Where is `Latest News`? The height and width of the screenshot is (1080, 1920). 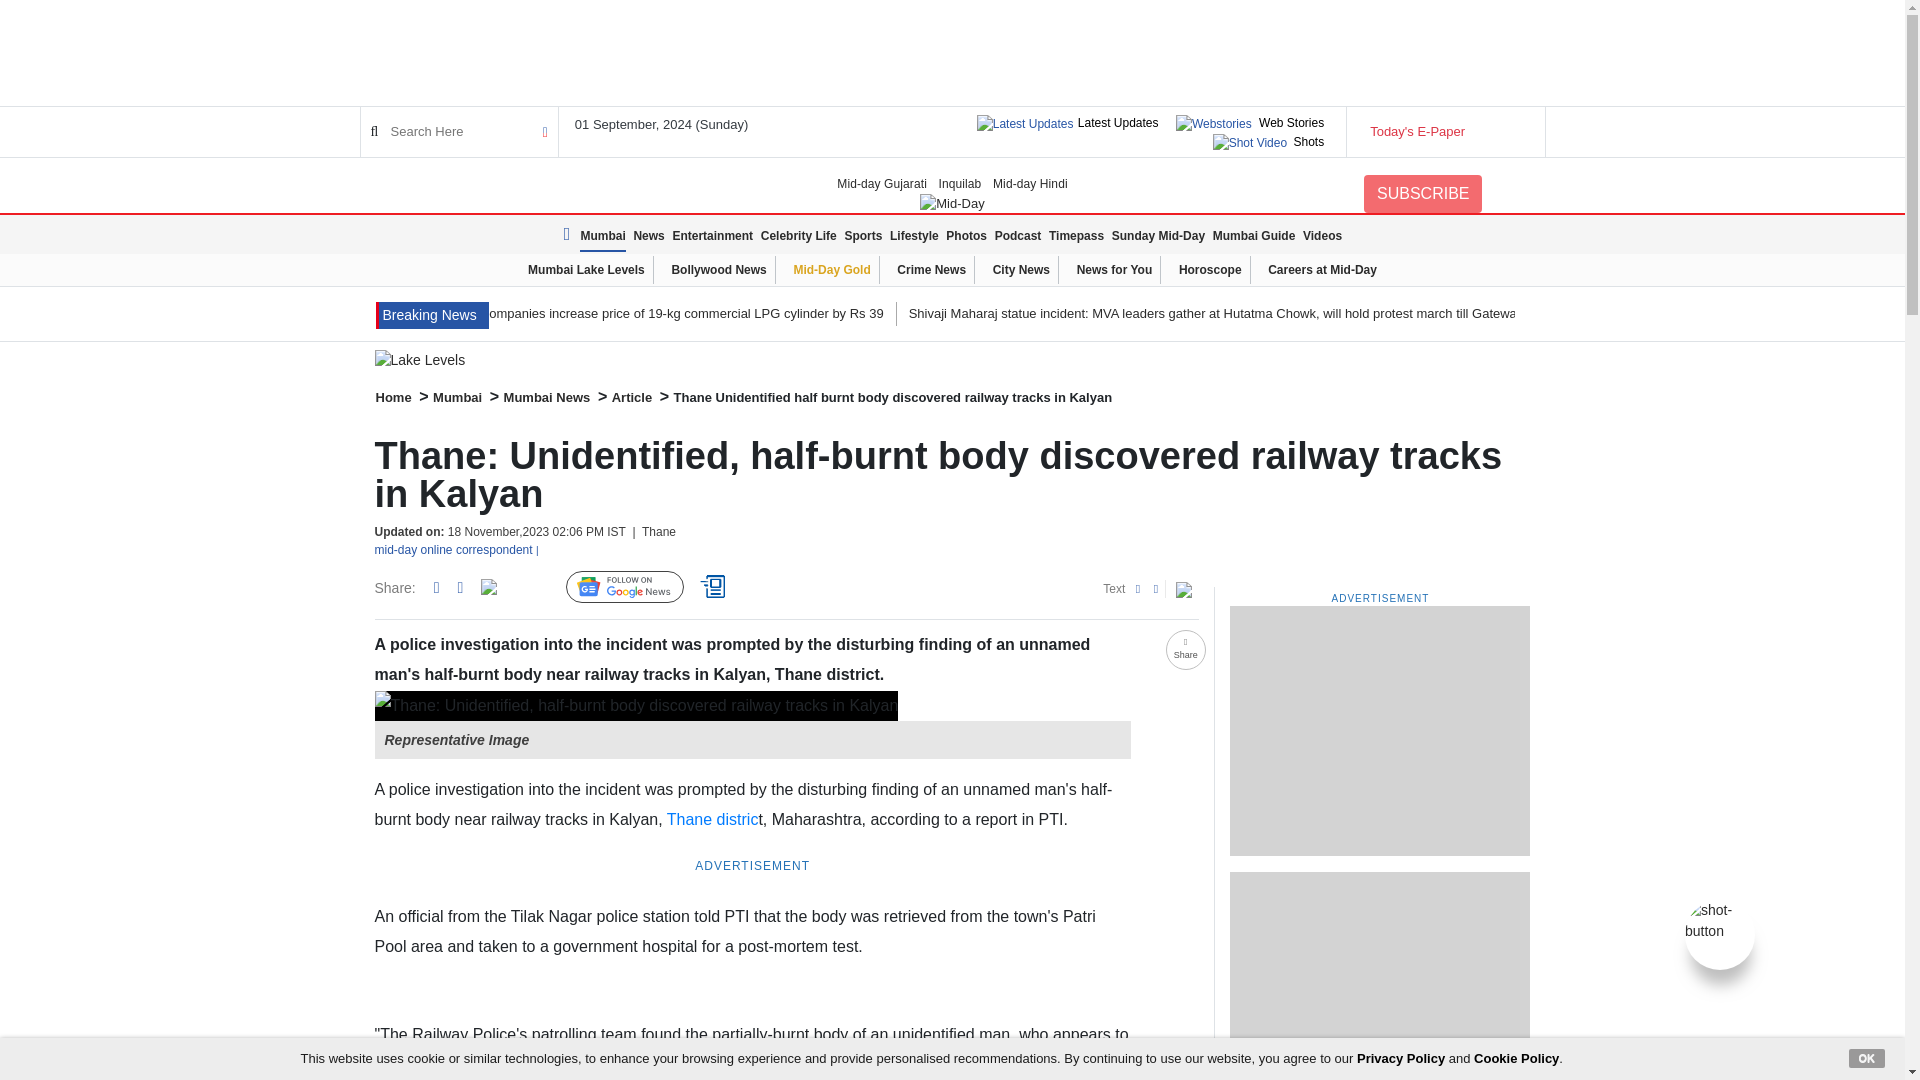 Latest News is located at coordinates (570, 234).